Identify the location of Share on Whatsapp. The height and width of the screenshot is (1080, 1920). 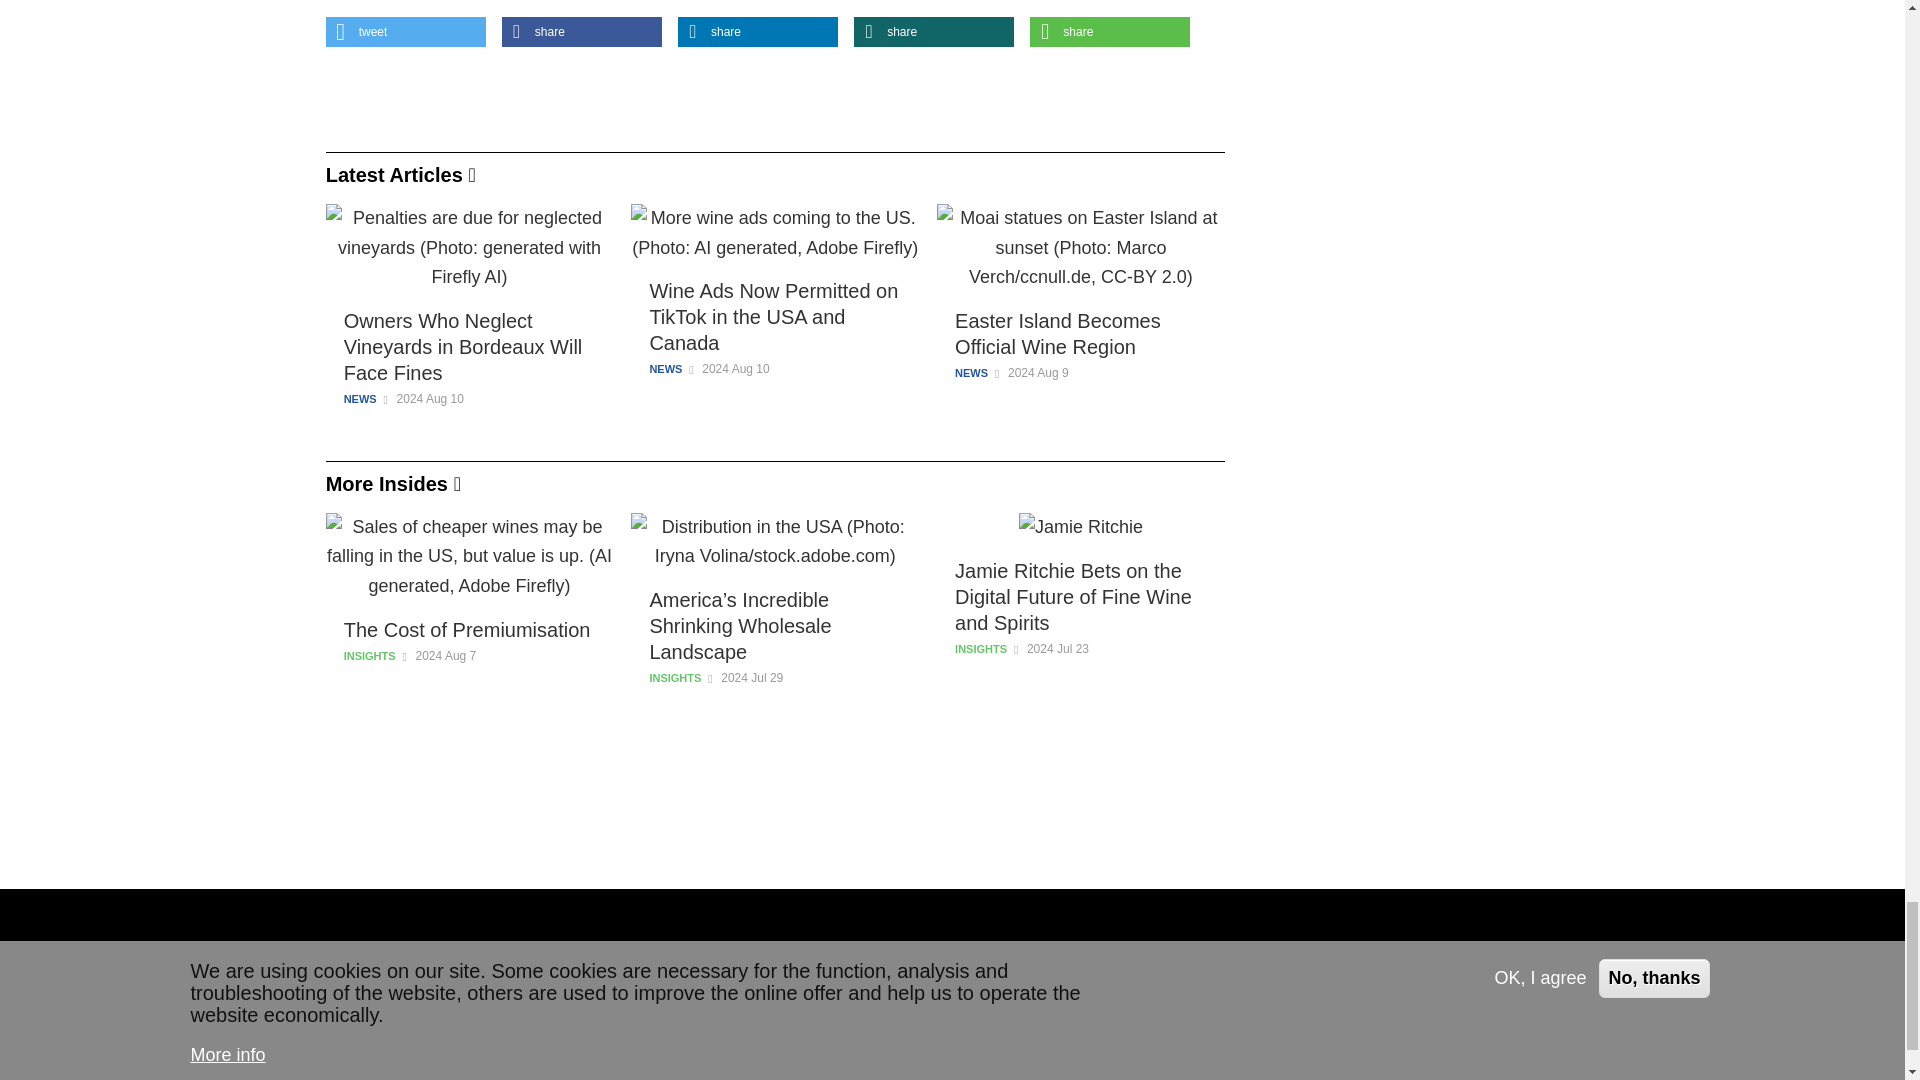
(1110, 32).